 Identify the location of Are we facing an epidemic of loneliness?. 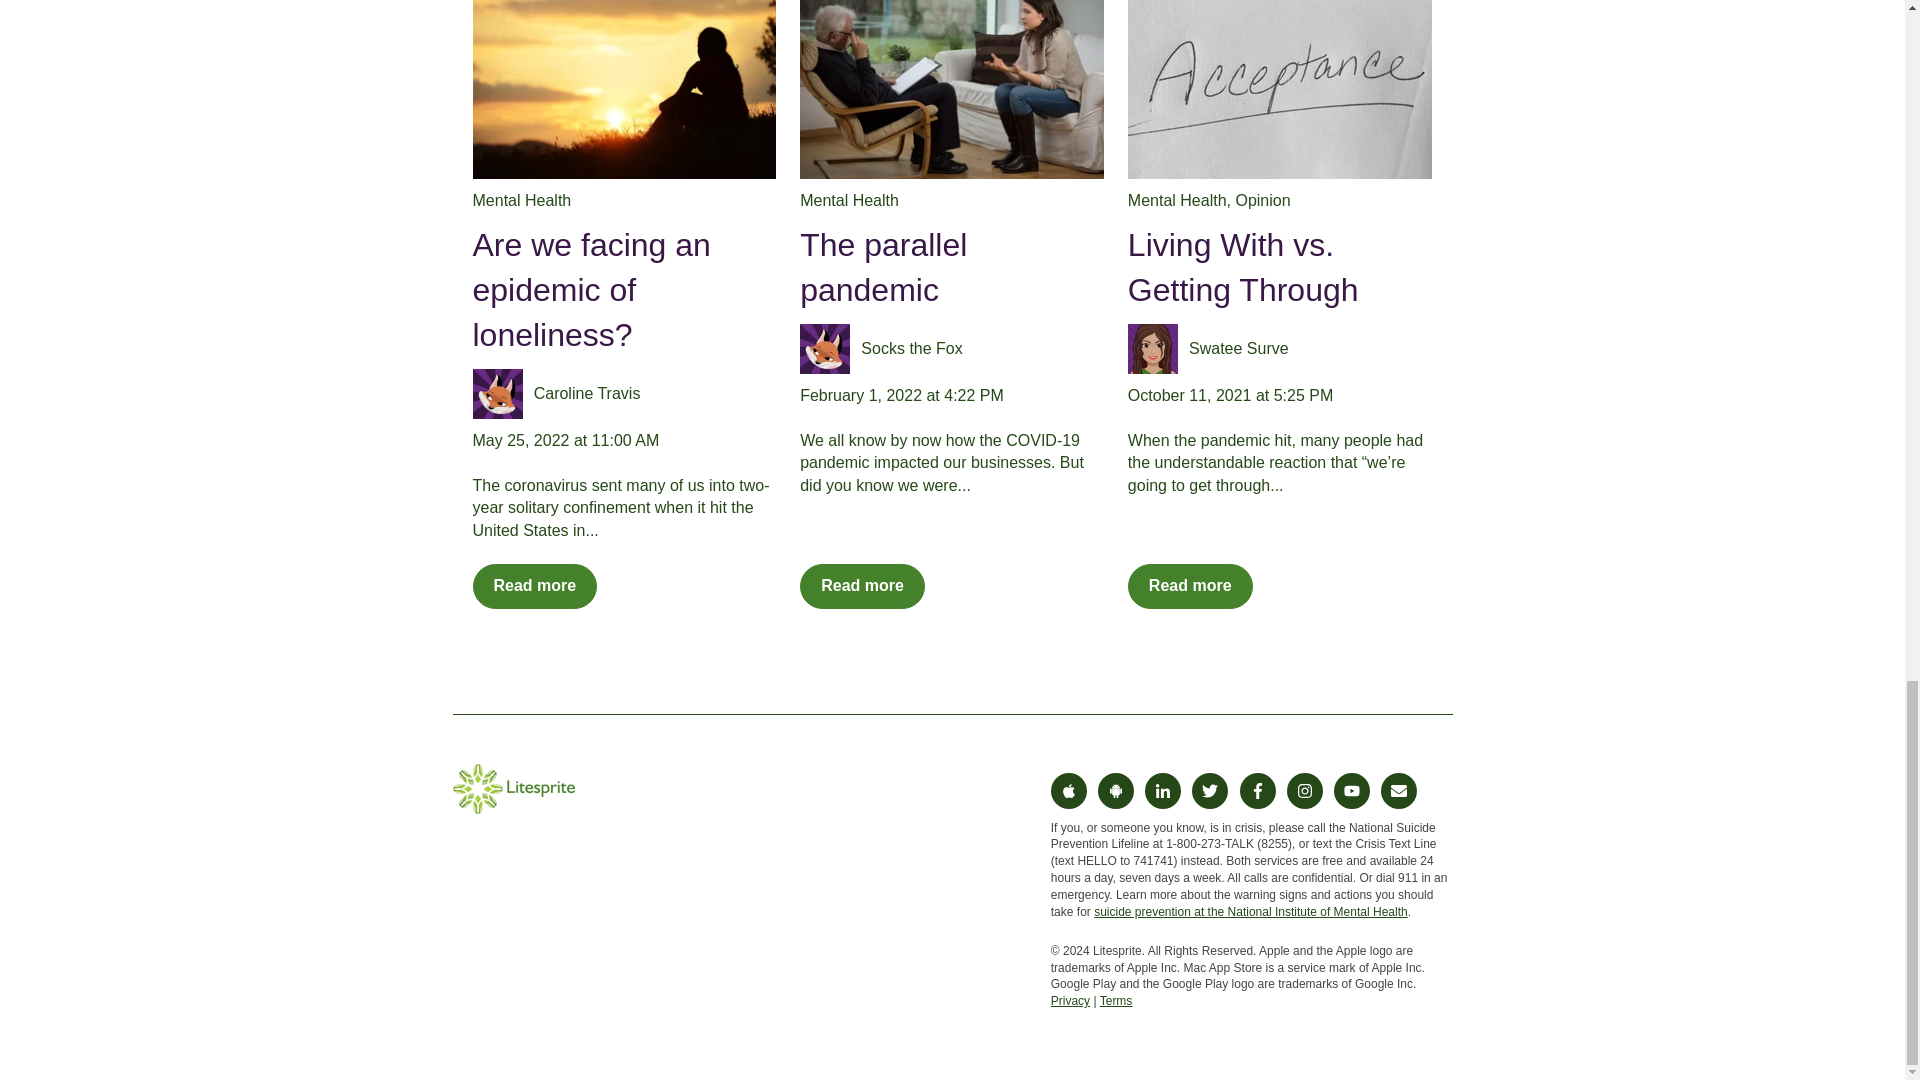
(591, 290).